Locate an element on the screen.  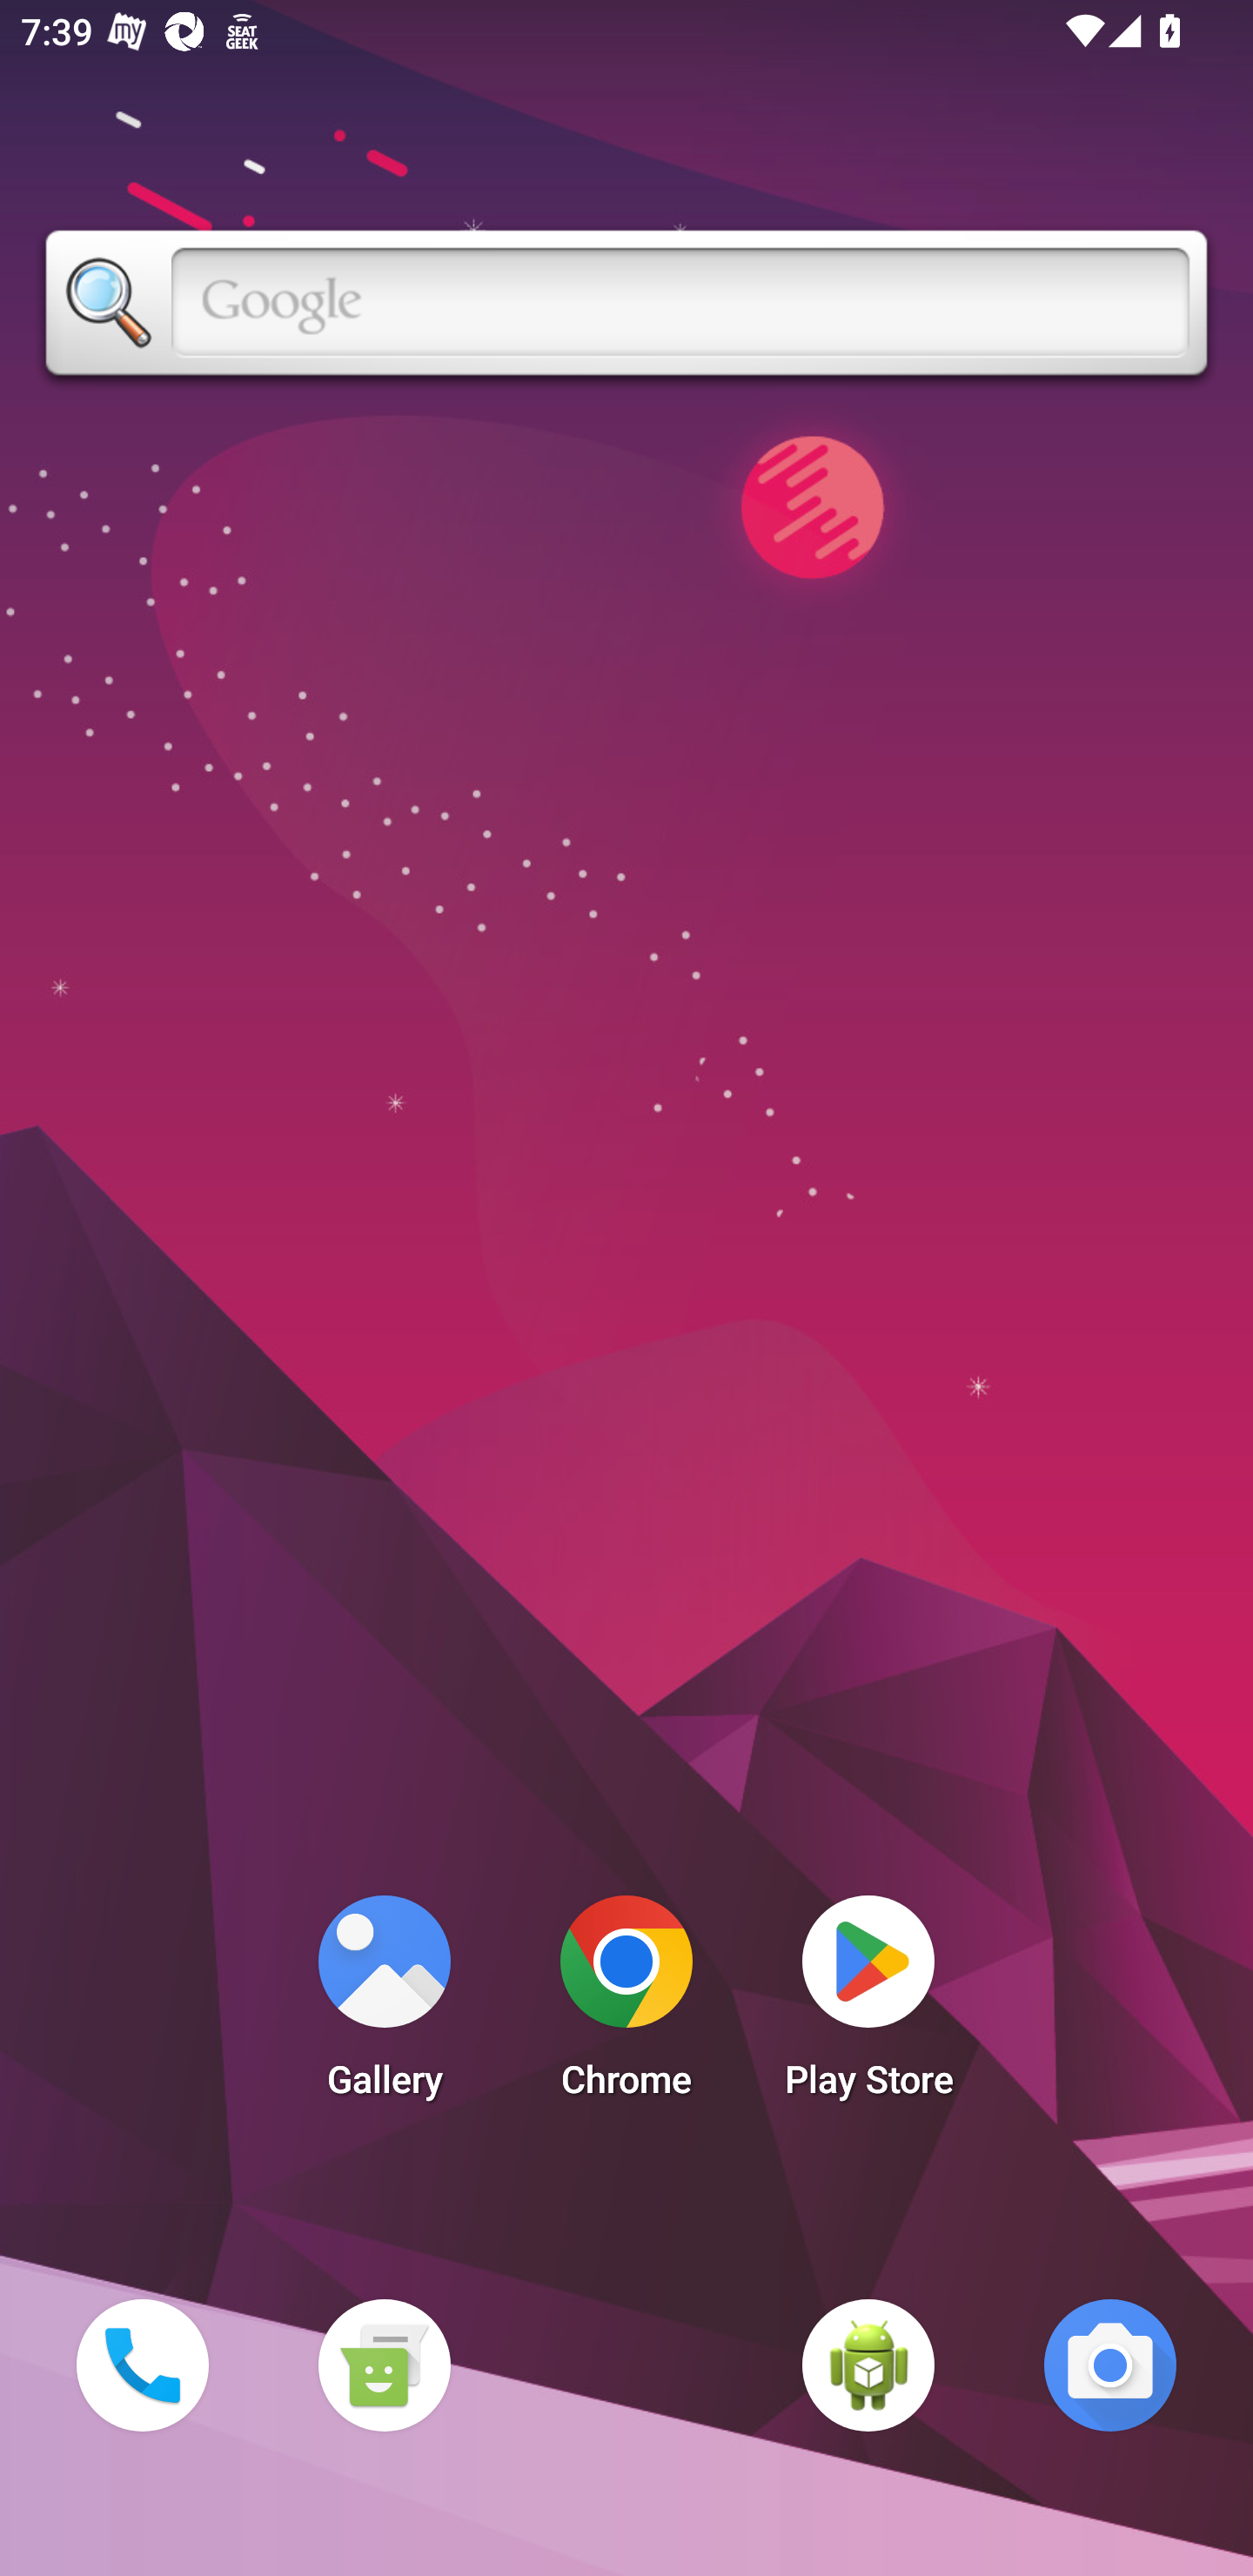
Chrome is located at coordinates (626, 2005).